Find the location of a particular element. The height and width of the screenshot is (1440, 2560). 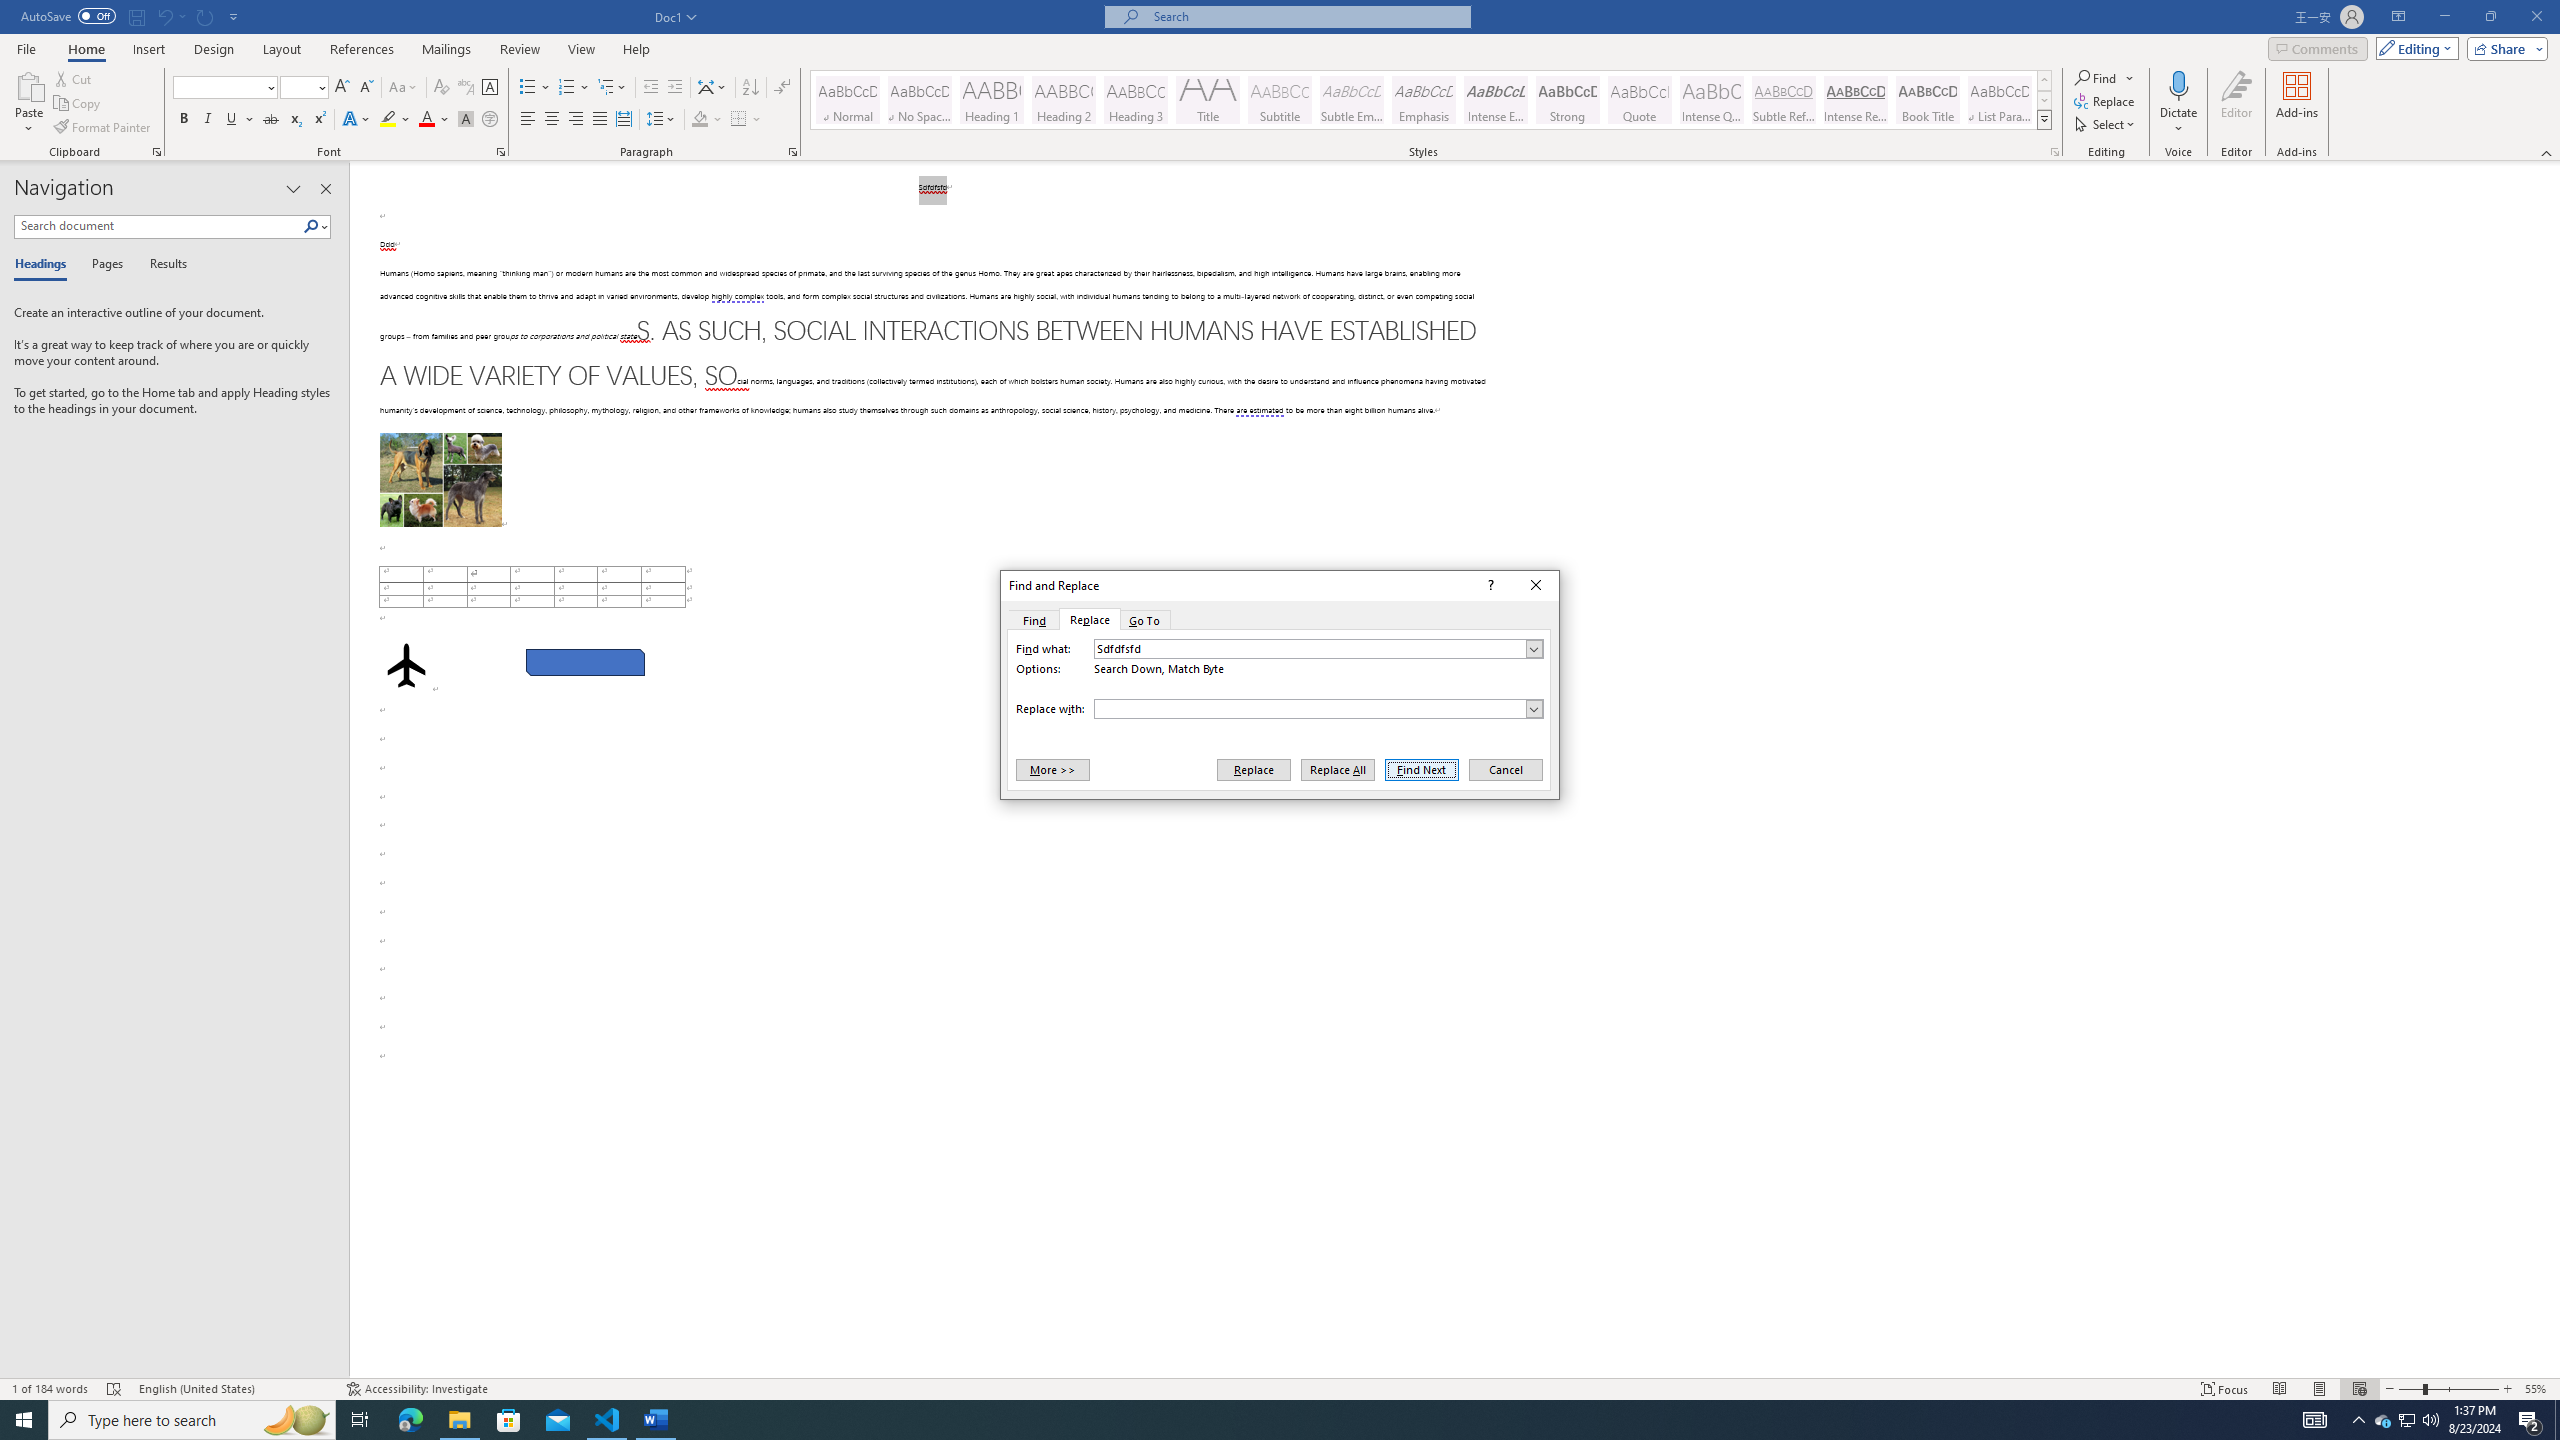

Search is located at coordinates (316, 226).